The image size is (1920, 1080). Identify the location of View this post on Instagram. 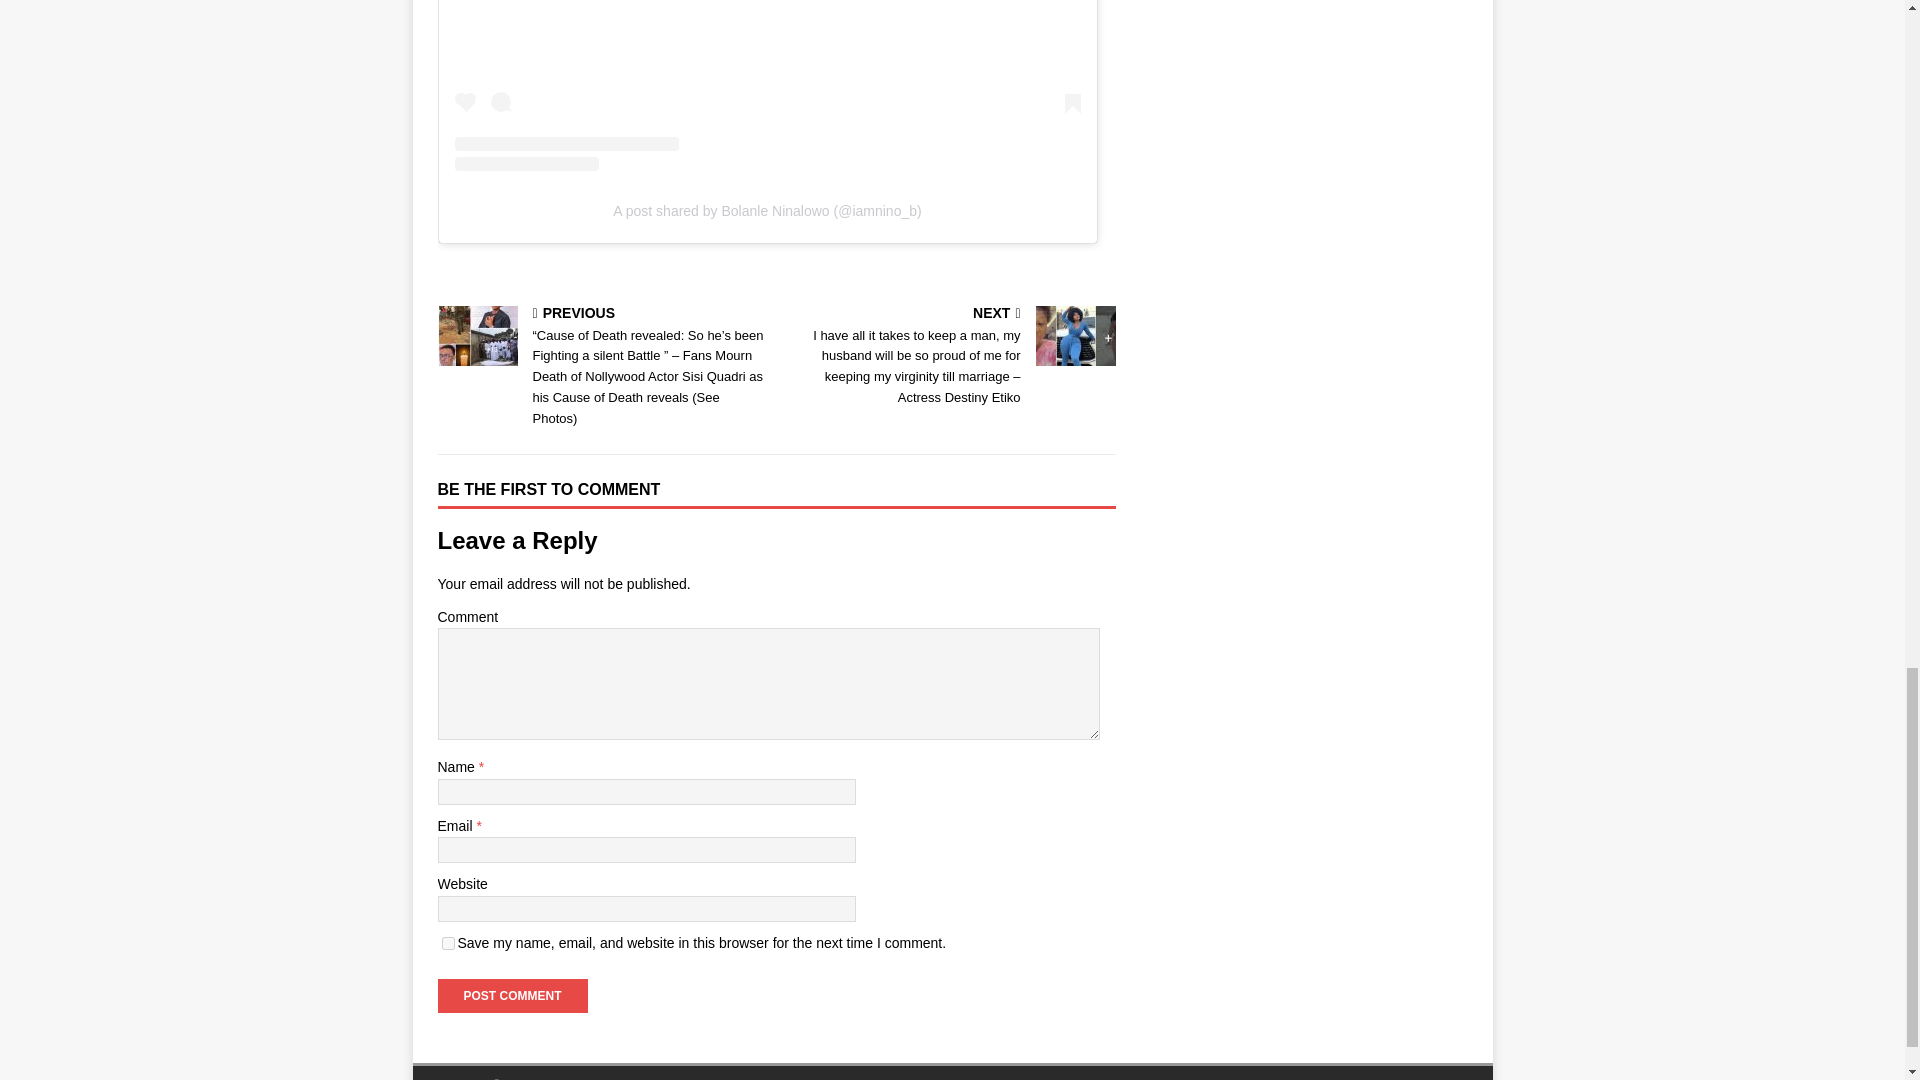
(766, 85).